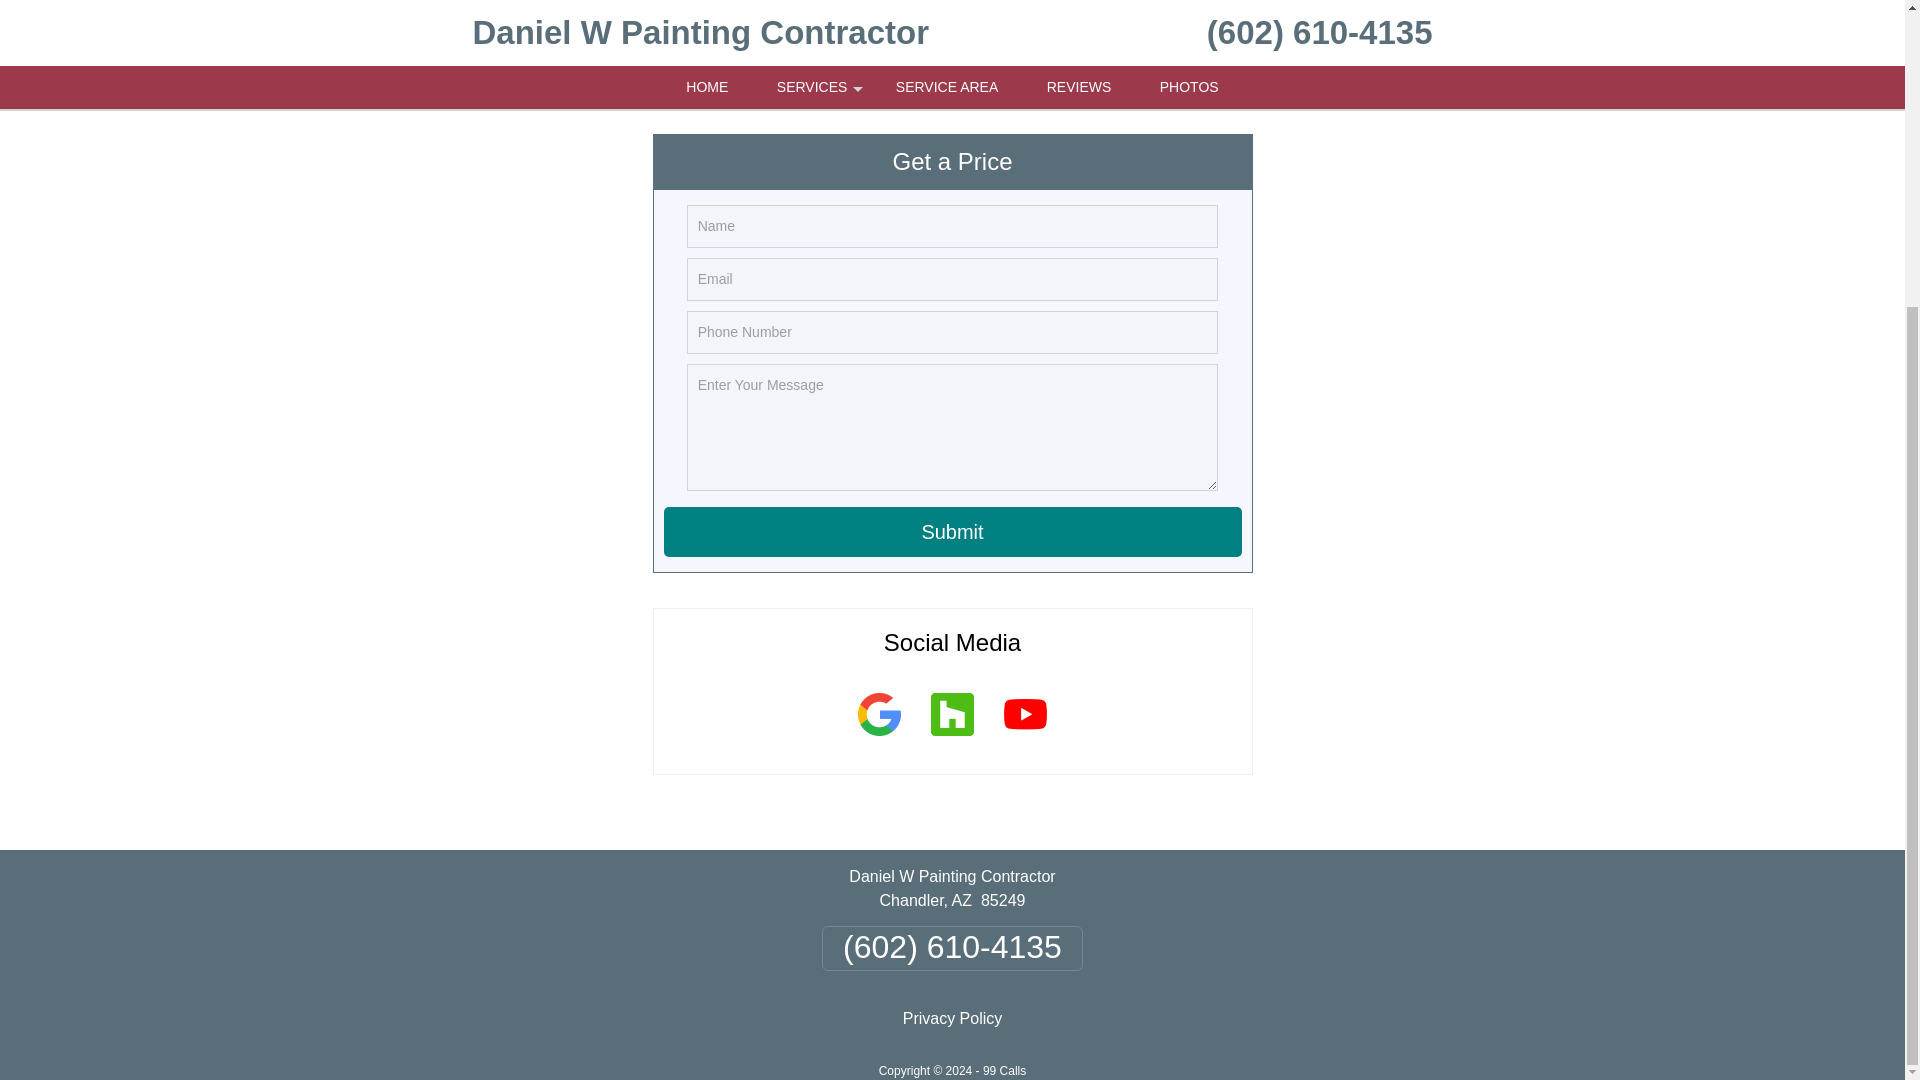 This screenshot has height=1080, width=1920. I want to click on Mesa House Painting, so click(613, 22).